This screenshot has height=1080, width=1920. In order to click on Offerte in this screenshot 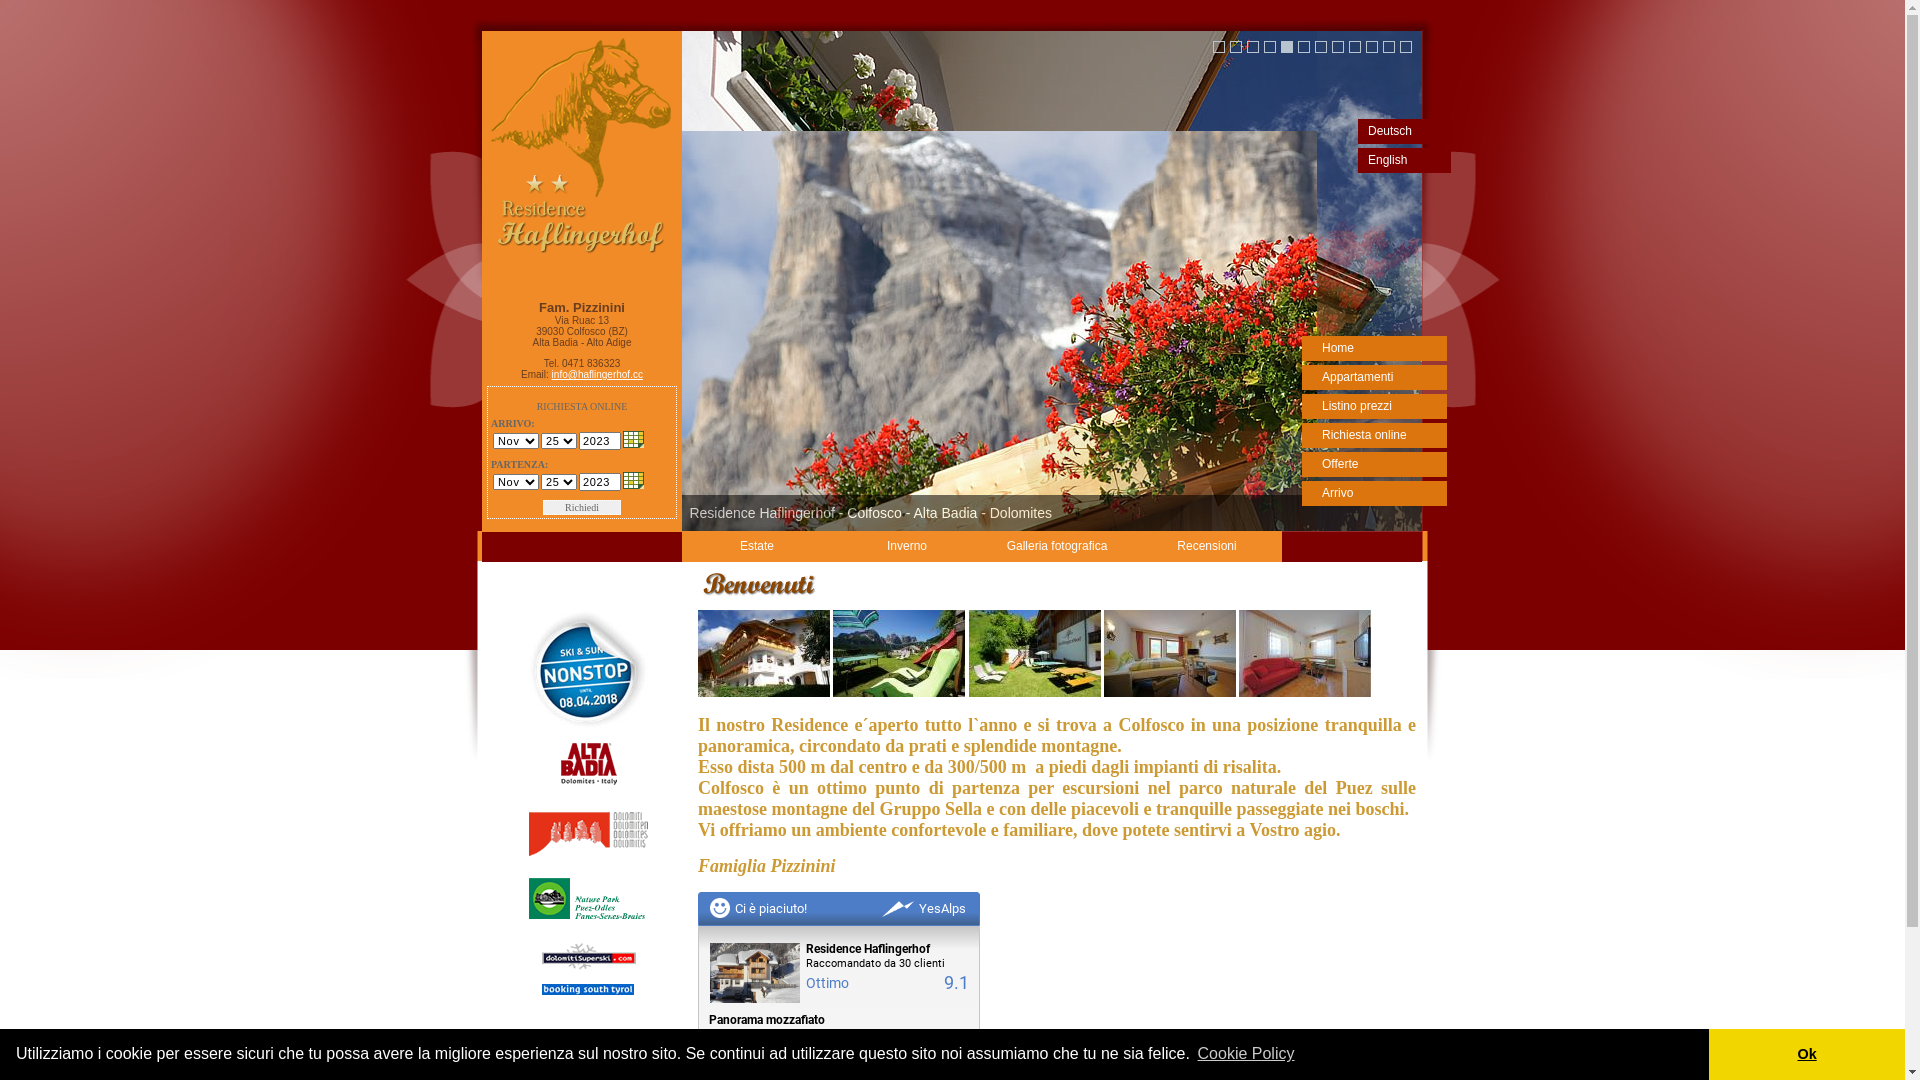, I will do `click(1374, 464)`.